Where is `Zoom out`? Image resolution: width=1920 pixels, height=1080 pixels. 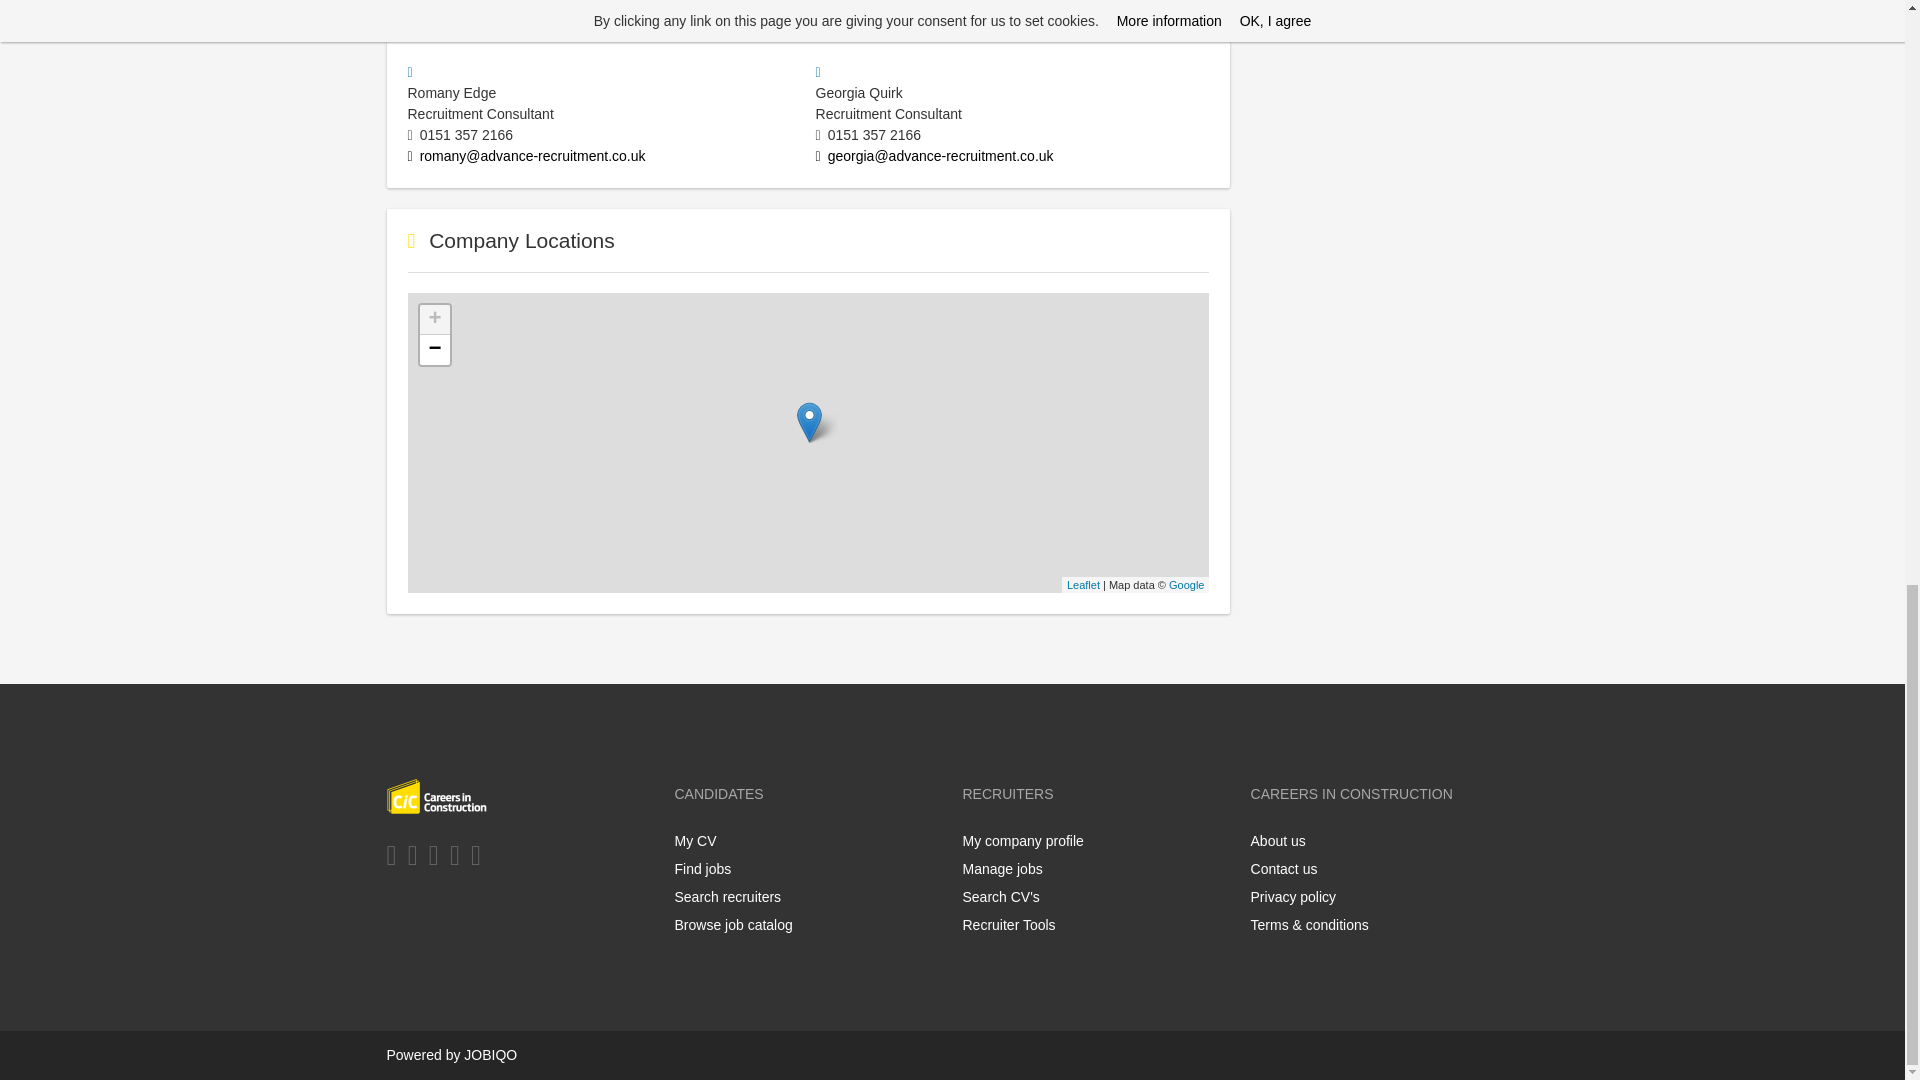 Zoom out is located at coordinates (434, 350).